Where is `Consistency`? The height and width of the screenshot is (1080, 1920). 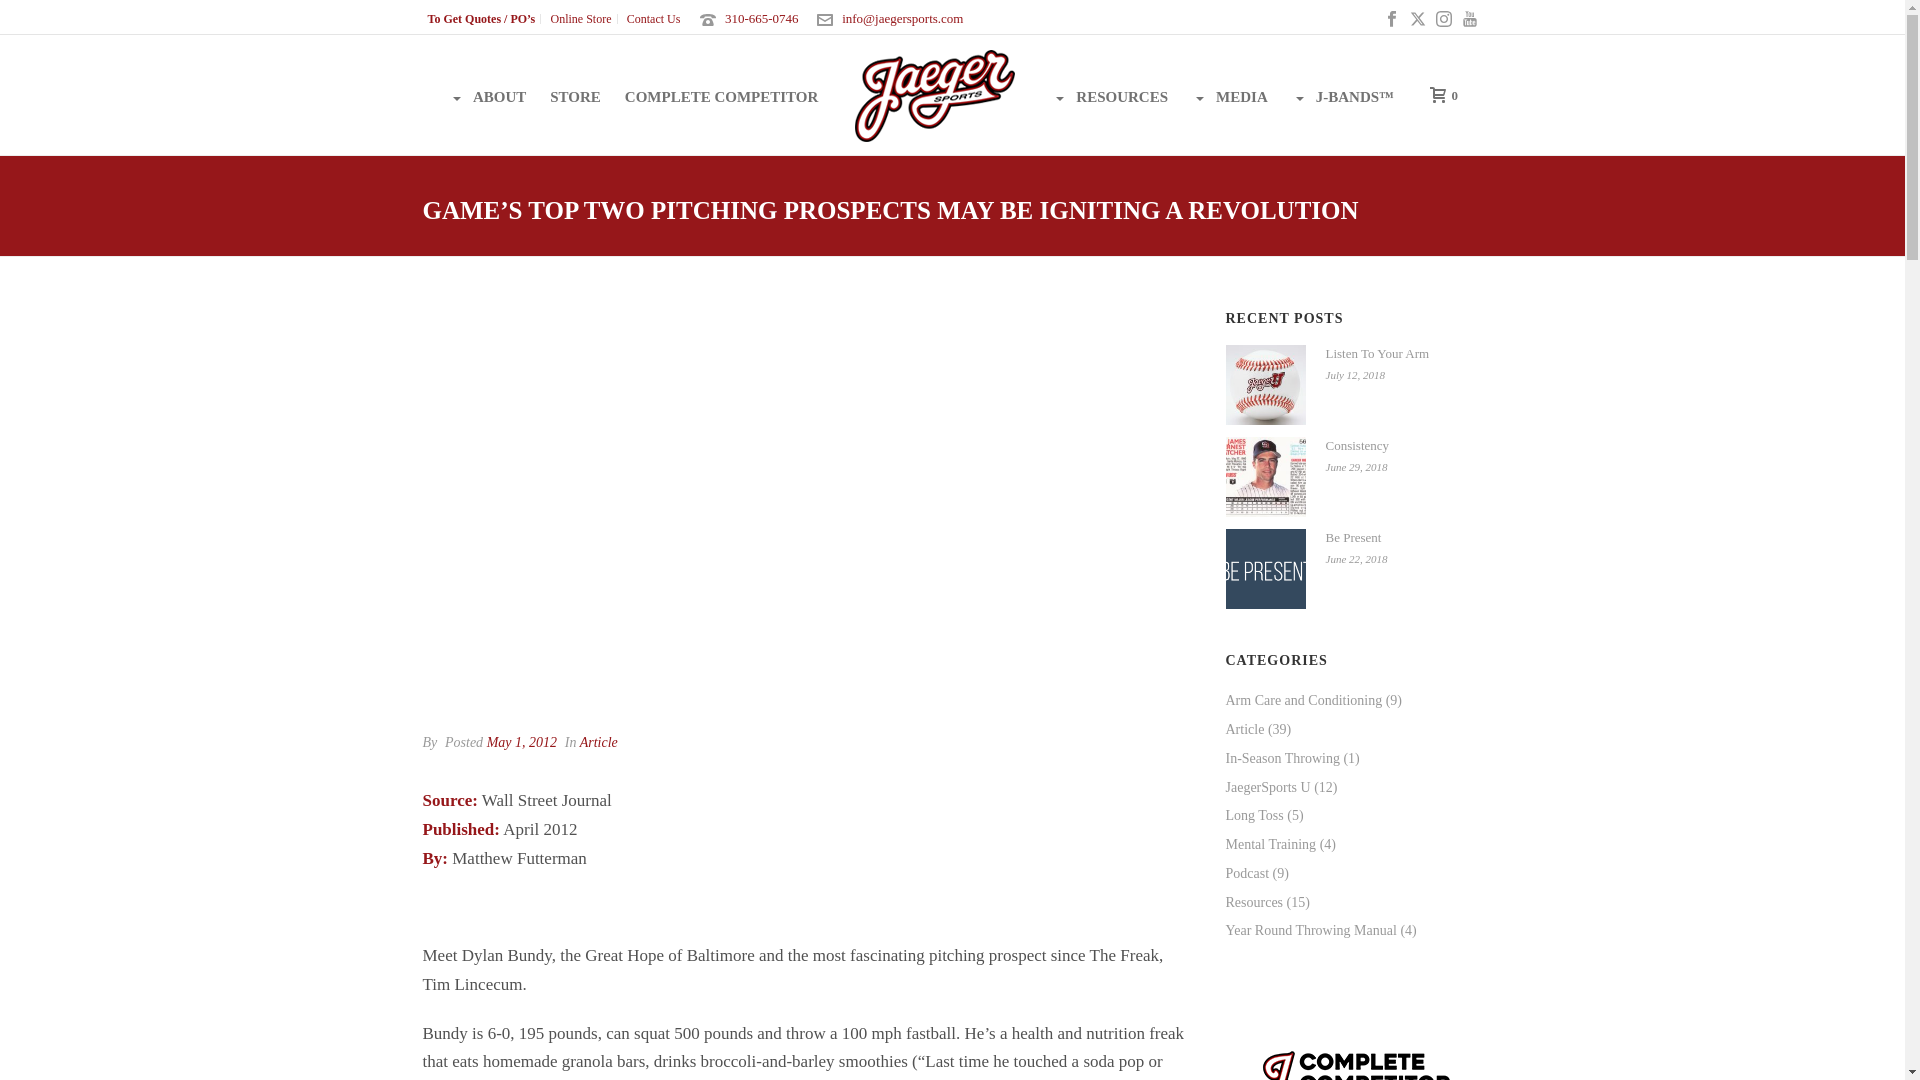
Consistency is located at coordinates (1266, 477).